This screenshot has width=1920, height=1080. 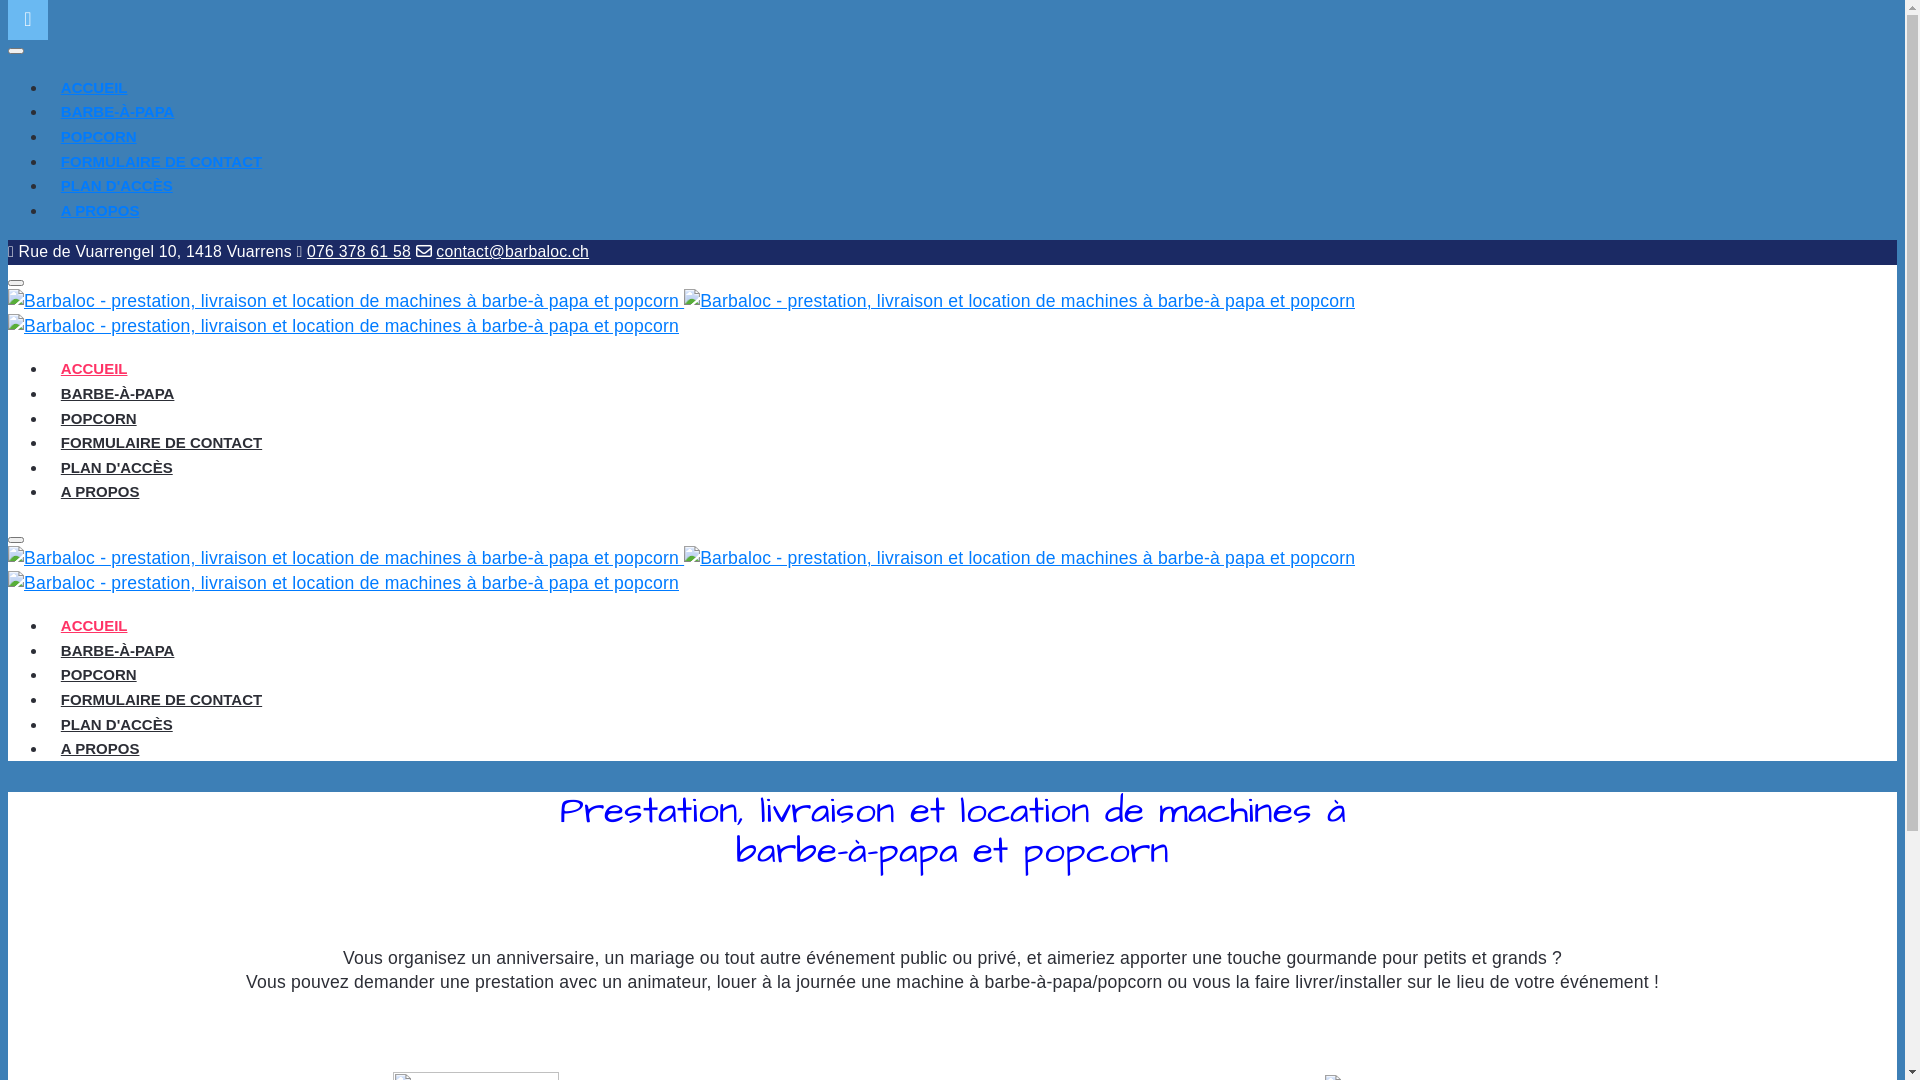 What do you see at coordinates (98, 136) in the screenshot?
I see `POPCORN` at bounding box center [98, 136].